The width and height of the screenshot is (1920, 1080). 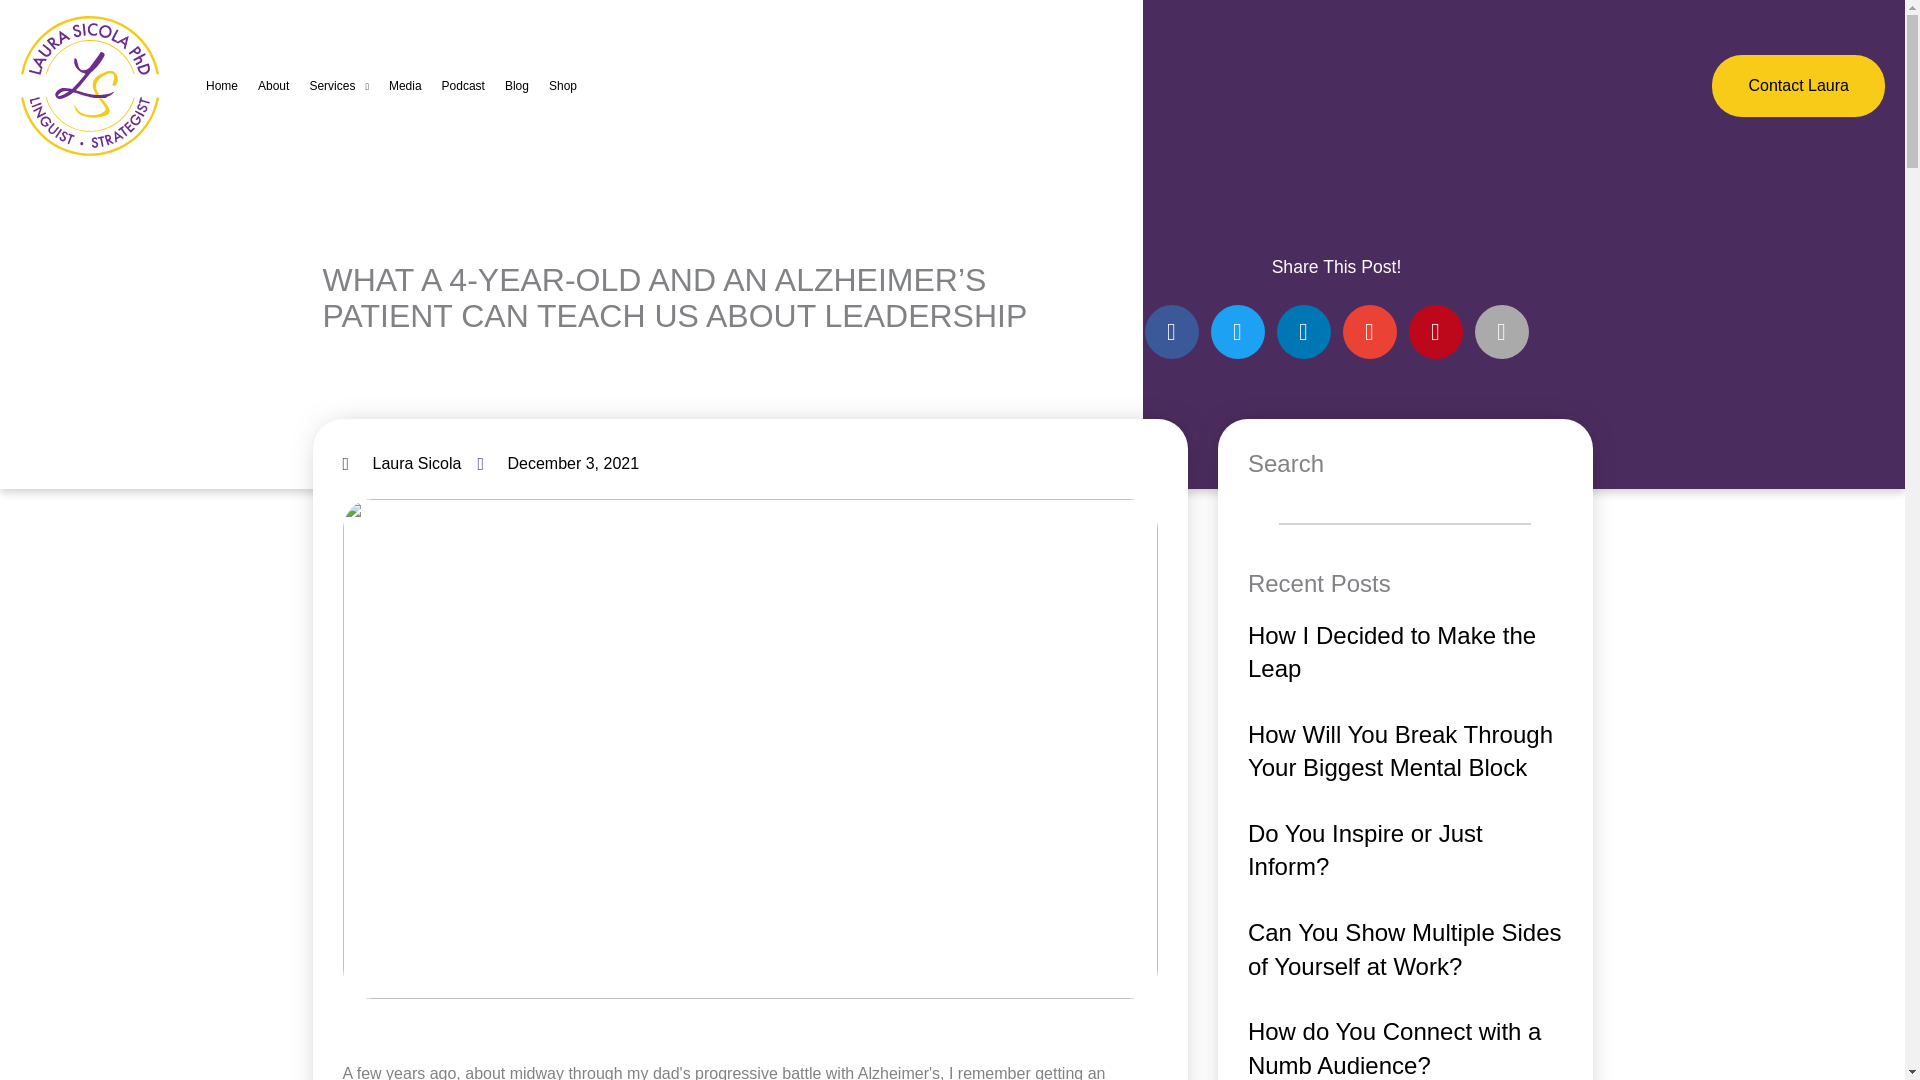 I want to click on Contact Laura, so click(x=1798, y=85).